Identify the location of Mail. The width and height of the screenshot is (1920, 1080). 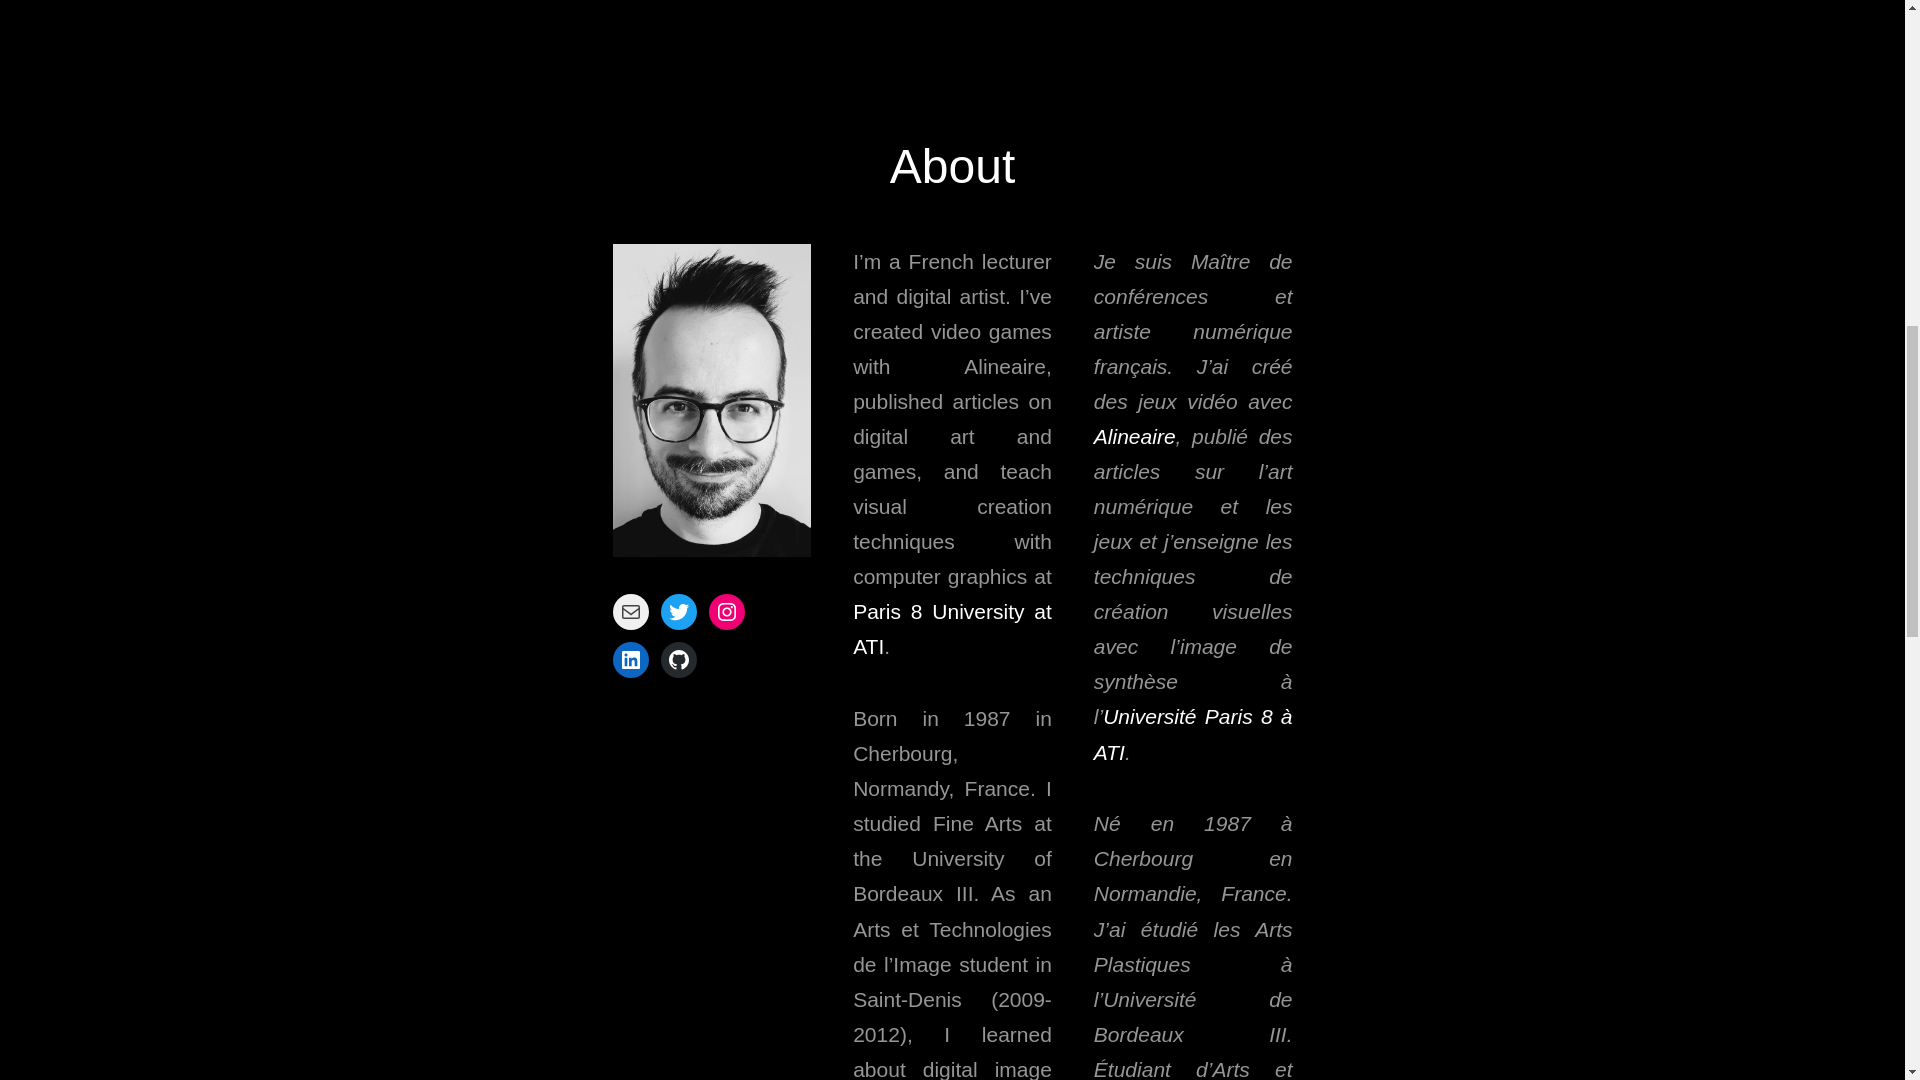
(630, 612).